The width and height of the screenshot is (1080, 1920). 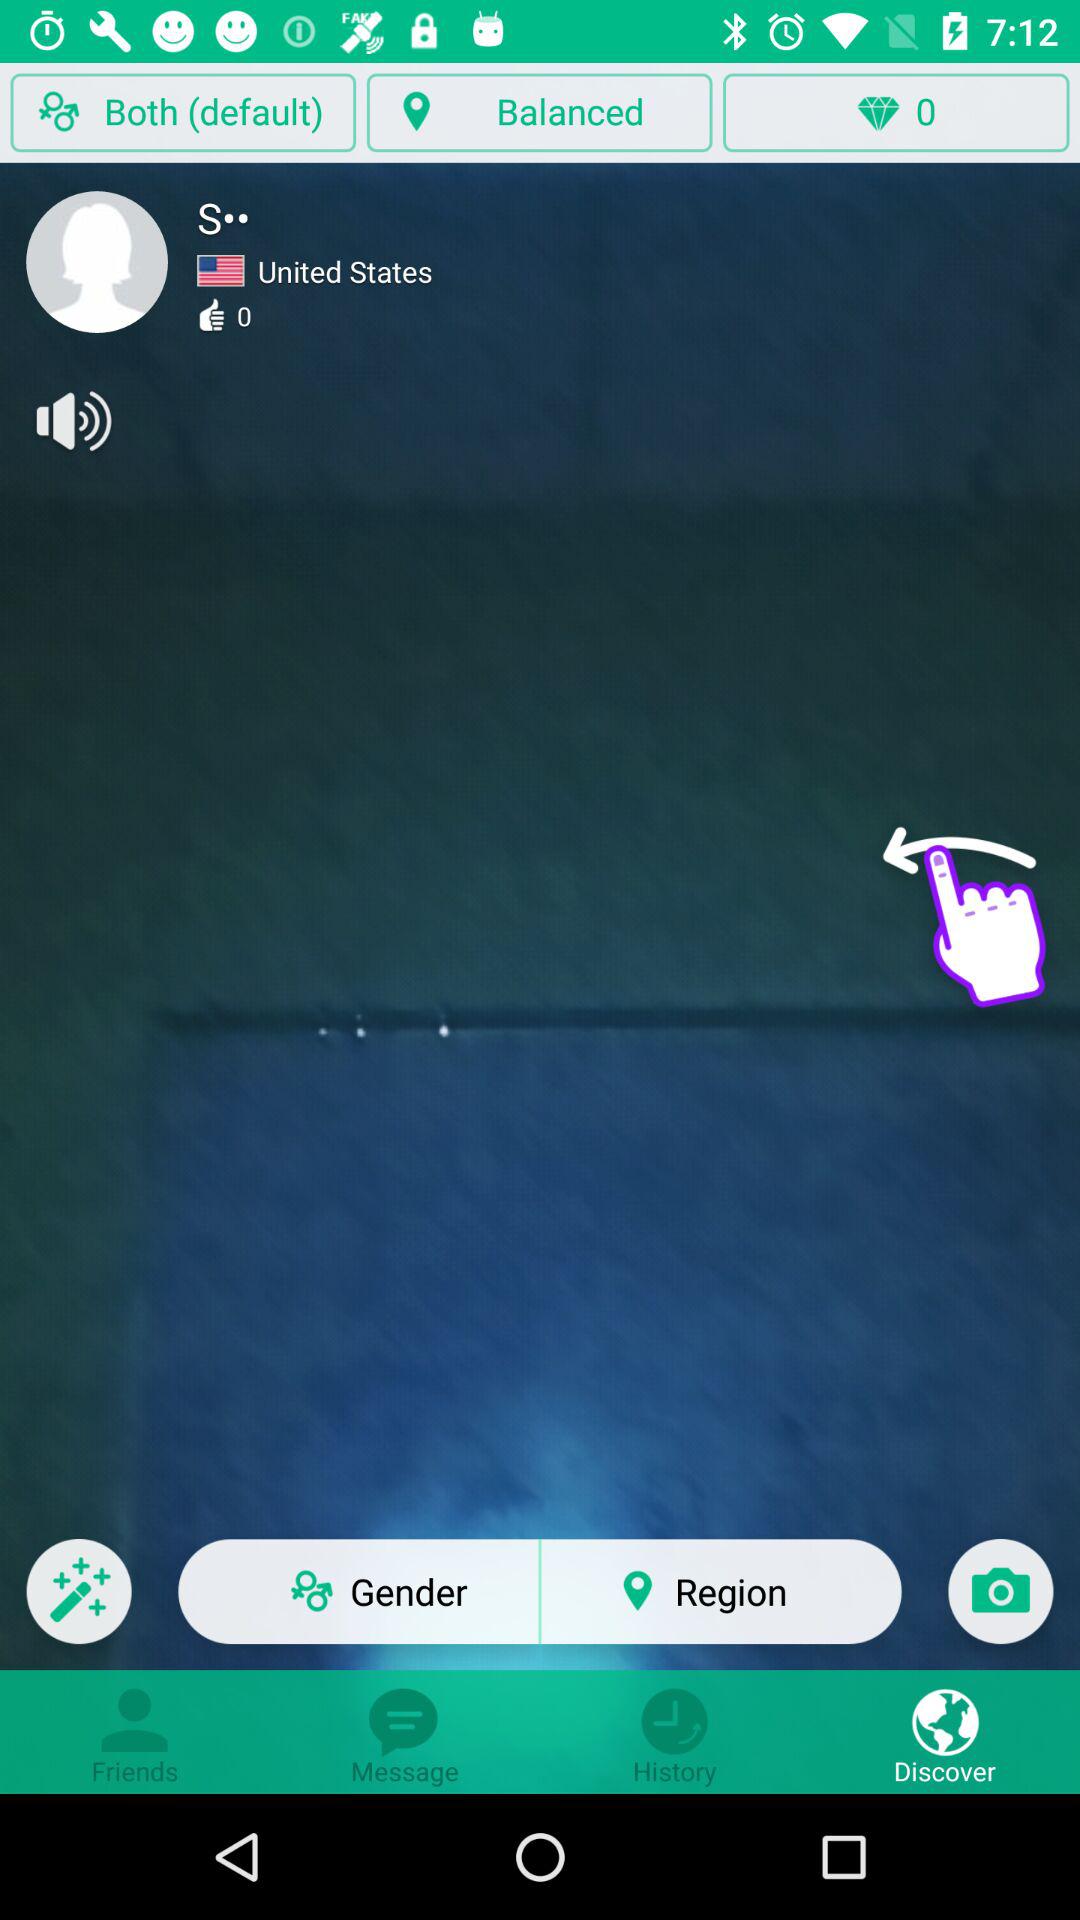 What do you see at coordinates (964, 928) in the screenshot?
I see `click on hand symbol` at bounding box center [964, 928].